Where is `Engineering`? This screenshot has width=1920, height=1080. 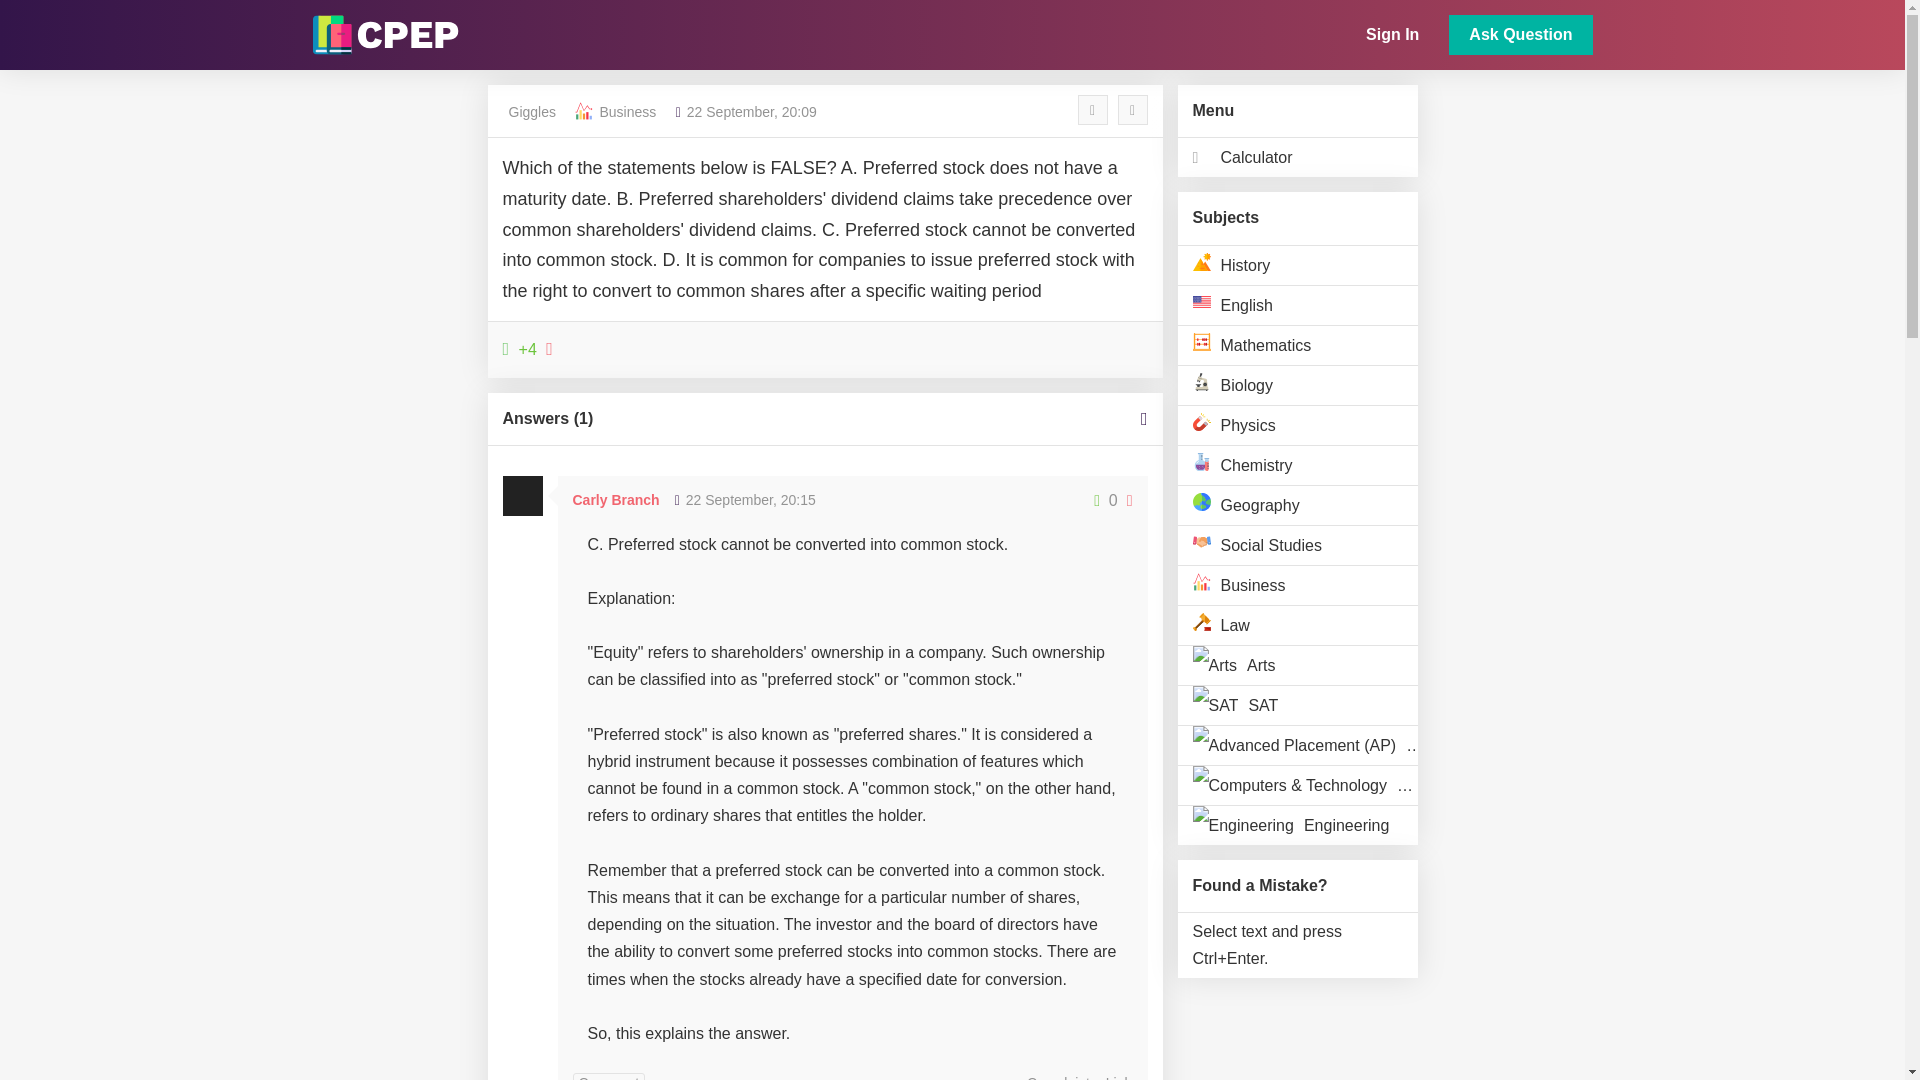
Engineering is located at coordinates (1298, 824).